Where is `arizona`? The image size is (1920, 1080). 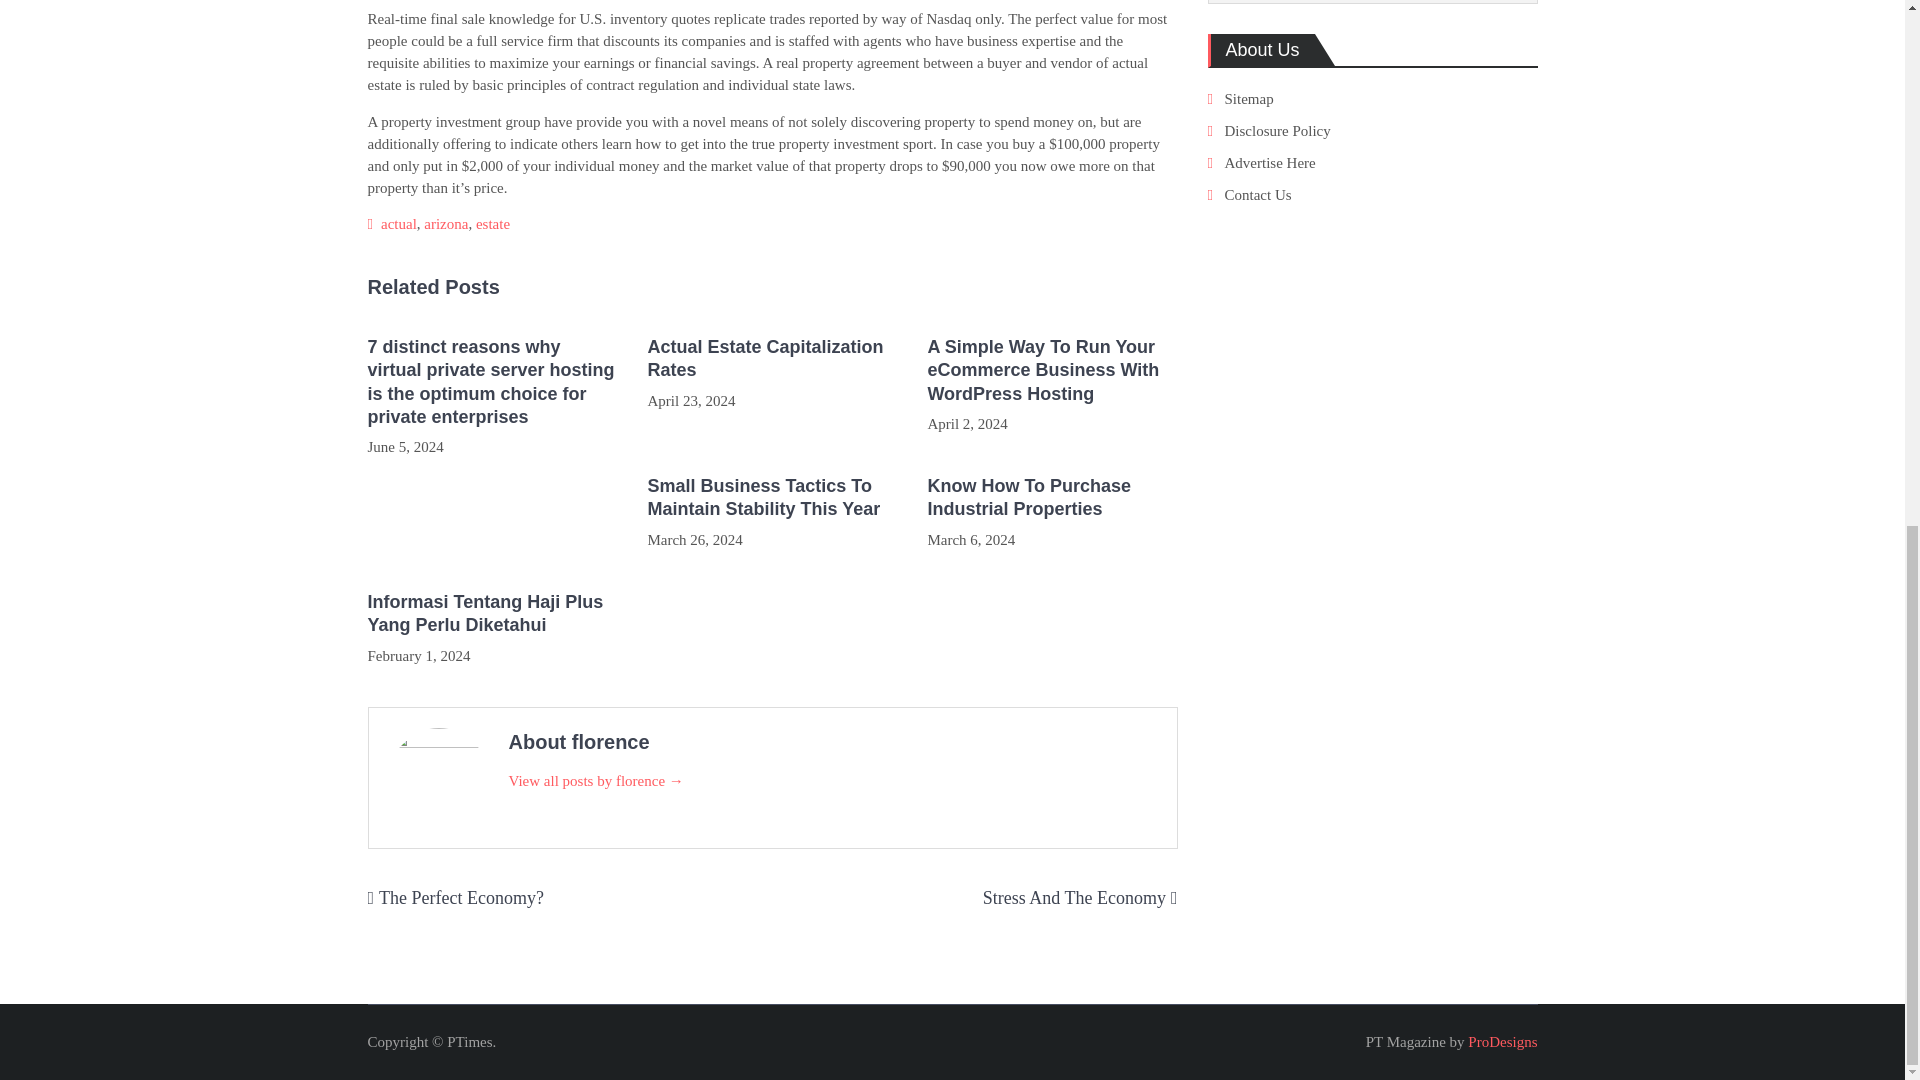
arizona is located at coordinates (446, 224).